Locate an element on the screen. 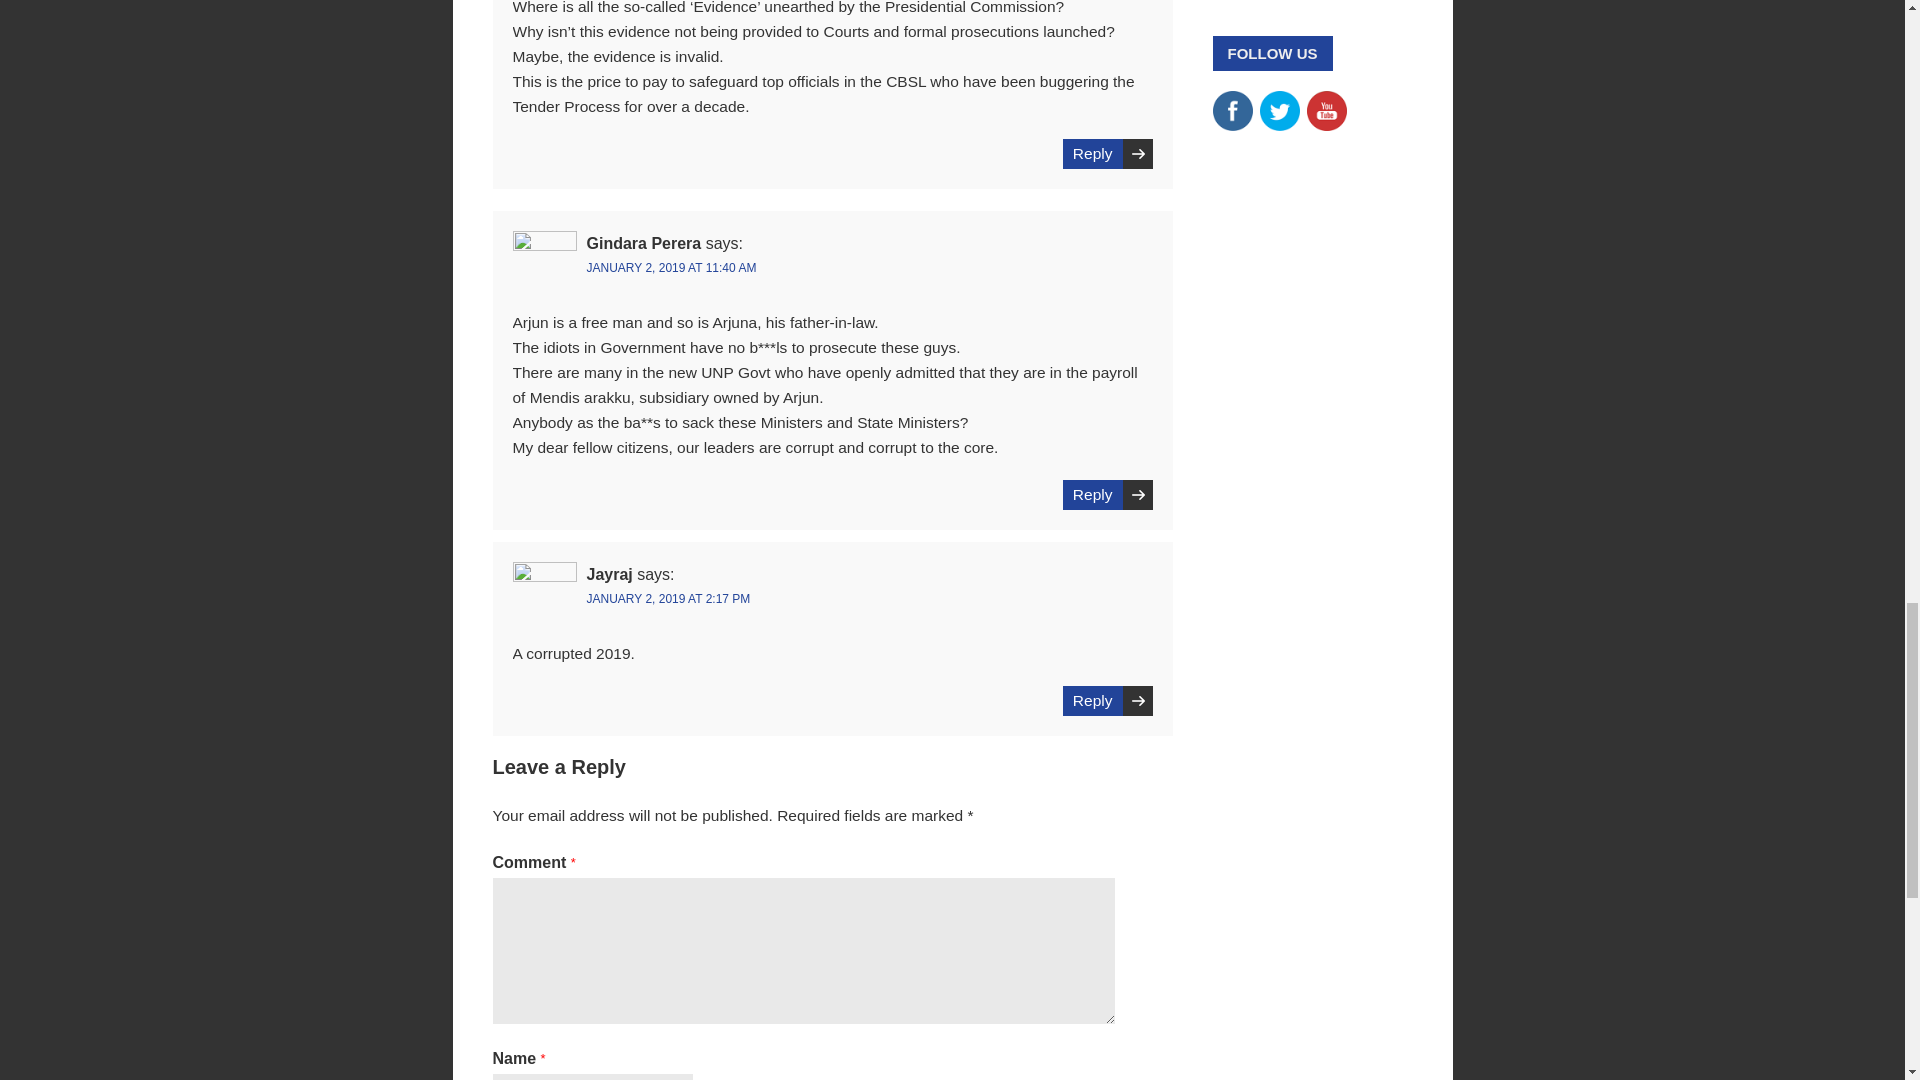 This screenshot has height=1080, width=1920. JANUARY 2, 2019 AT 11:40 AM is located at coordinates (670, 268).